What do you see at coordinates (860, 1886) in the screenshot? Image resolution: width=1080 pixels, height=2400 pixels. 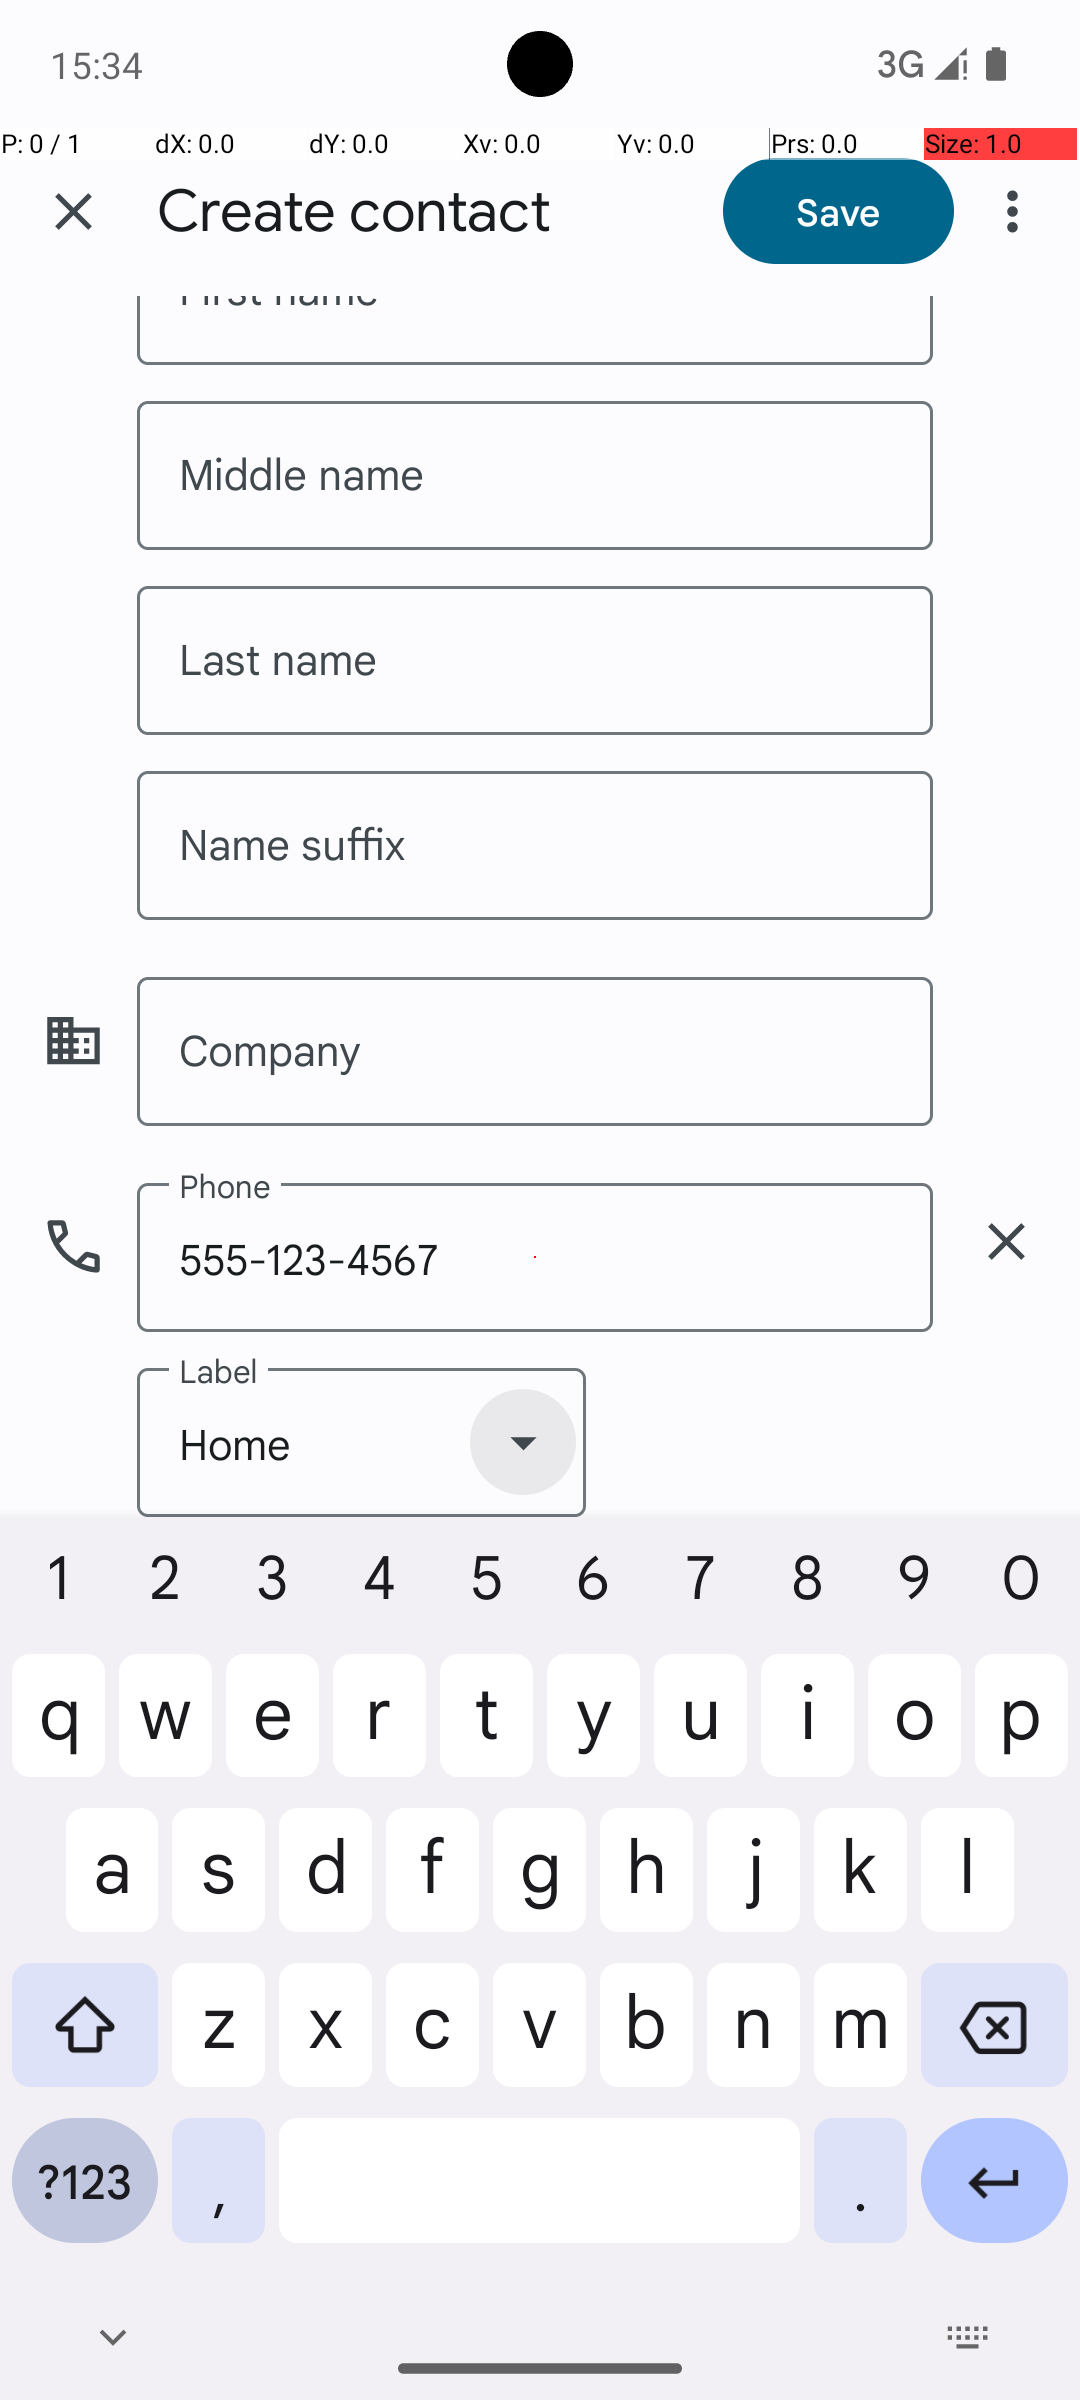 I see `k` at bounding box center [860, 1886].